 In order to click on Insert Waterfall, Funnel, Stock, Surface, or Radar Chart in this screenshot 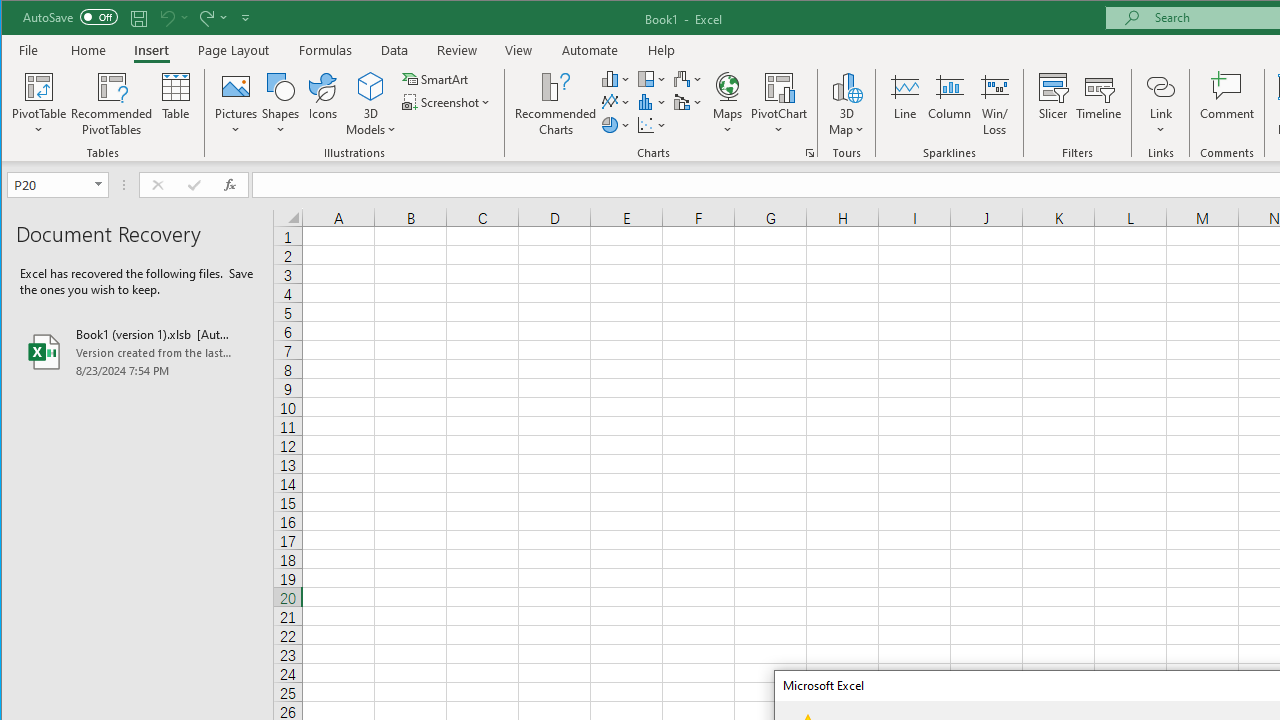, I will do `click(688, 78)`.